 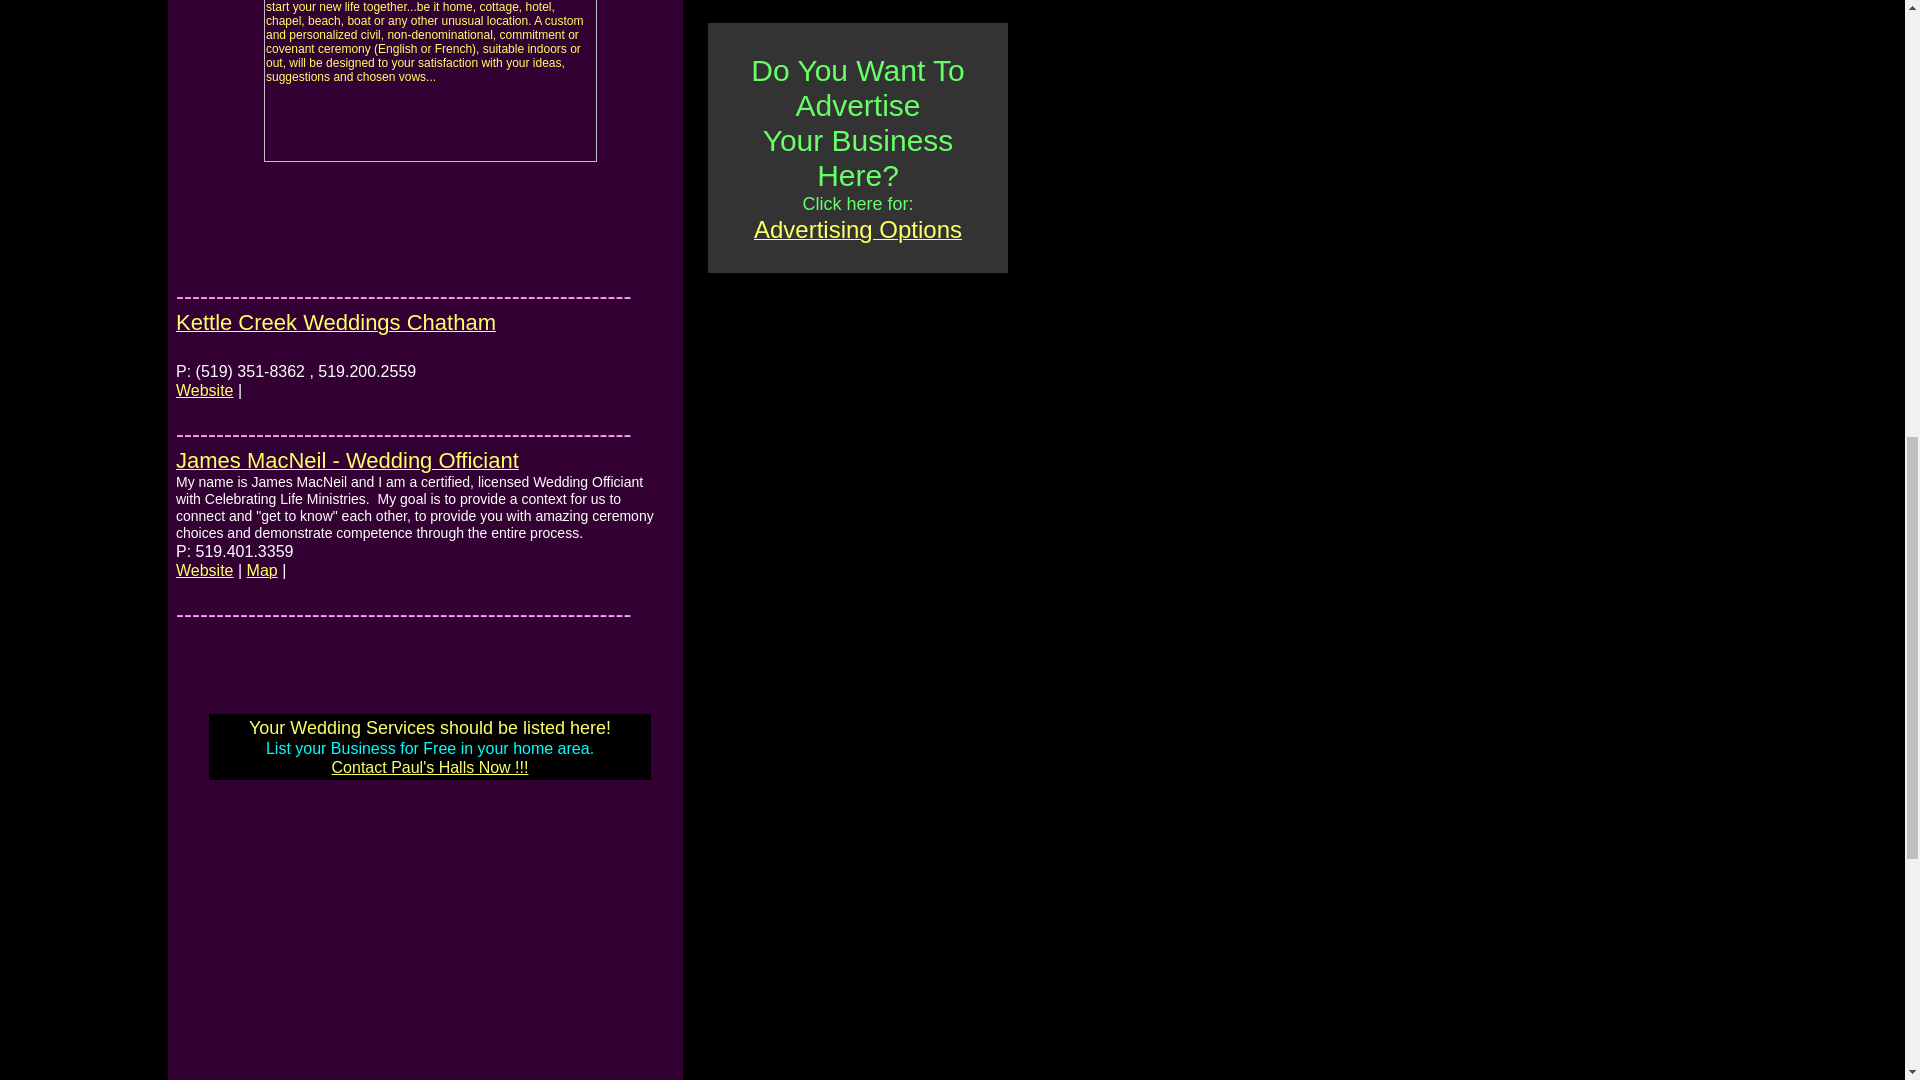 I want to click on Website, so click(x=205, y=571).